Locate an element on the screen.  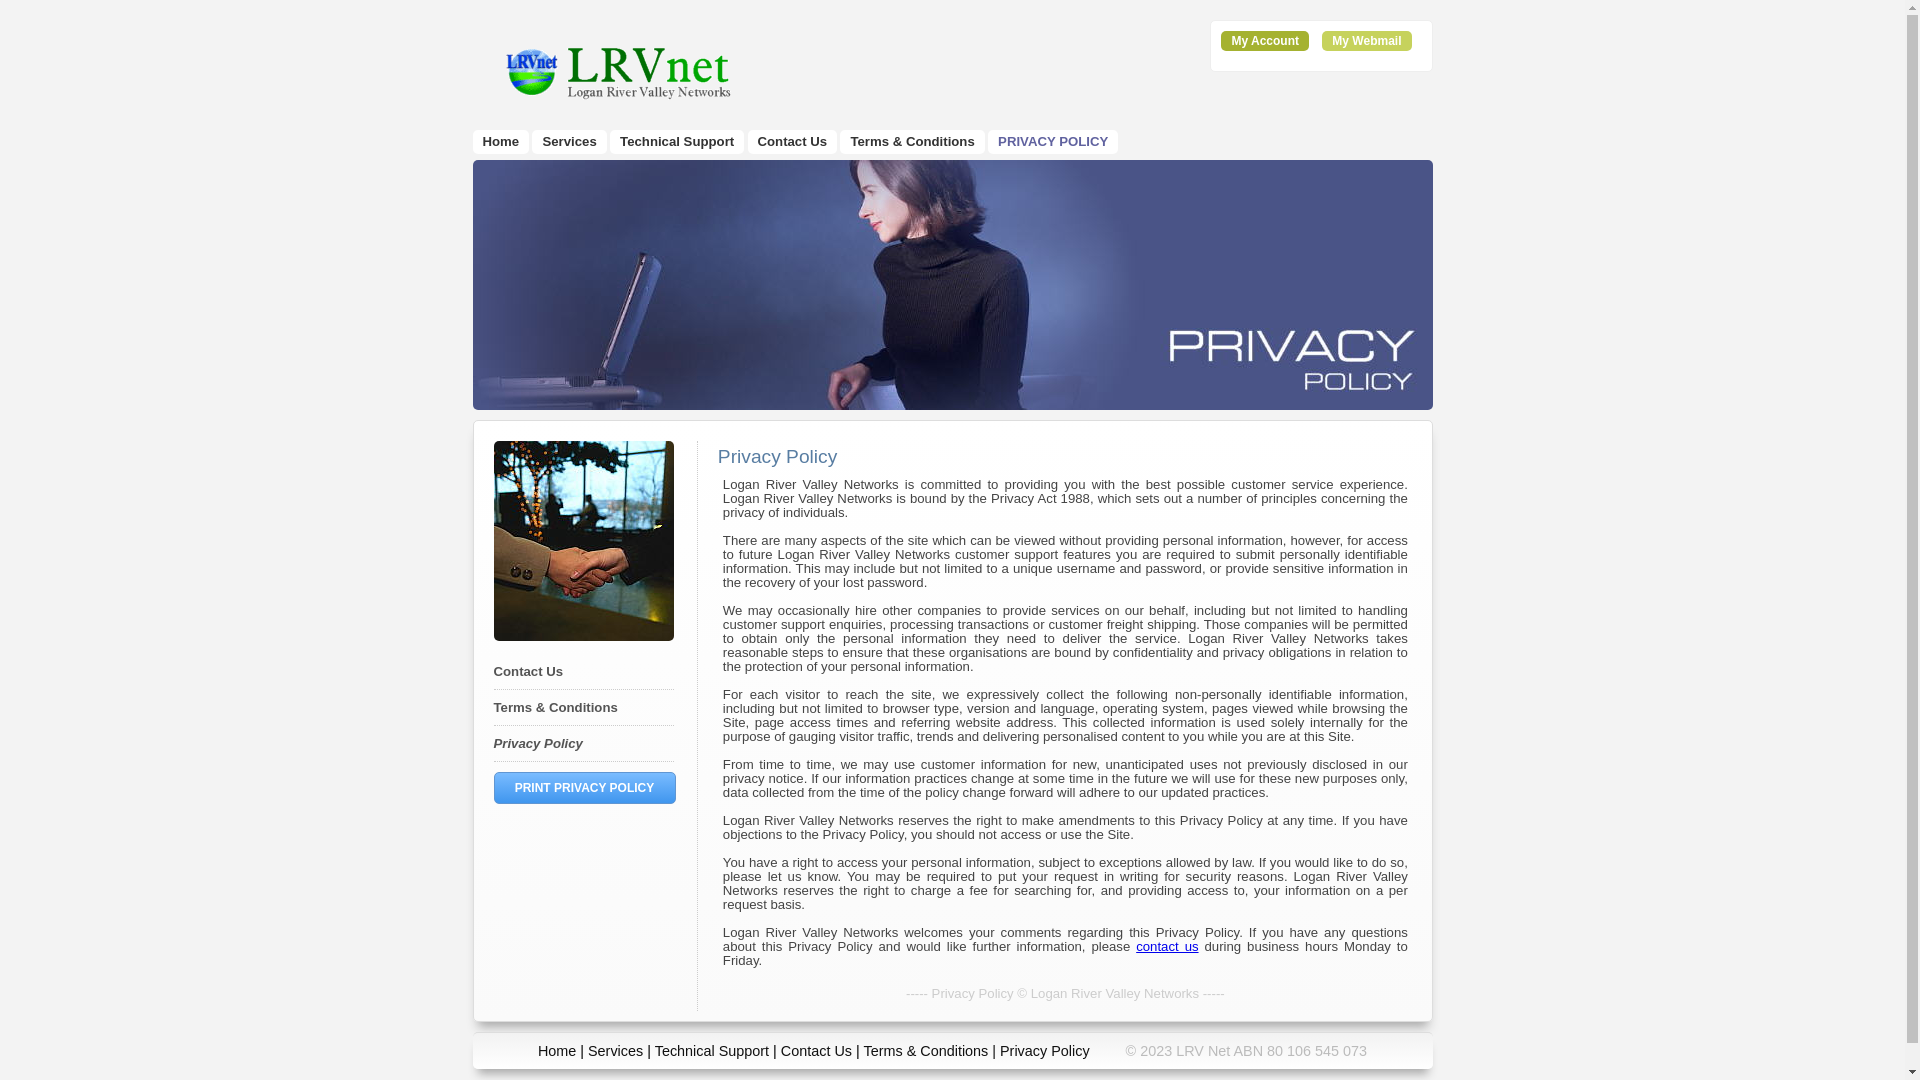
LRV Net is located at coordinates (617, 72).